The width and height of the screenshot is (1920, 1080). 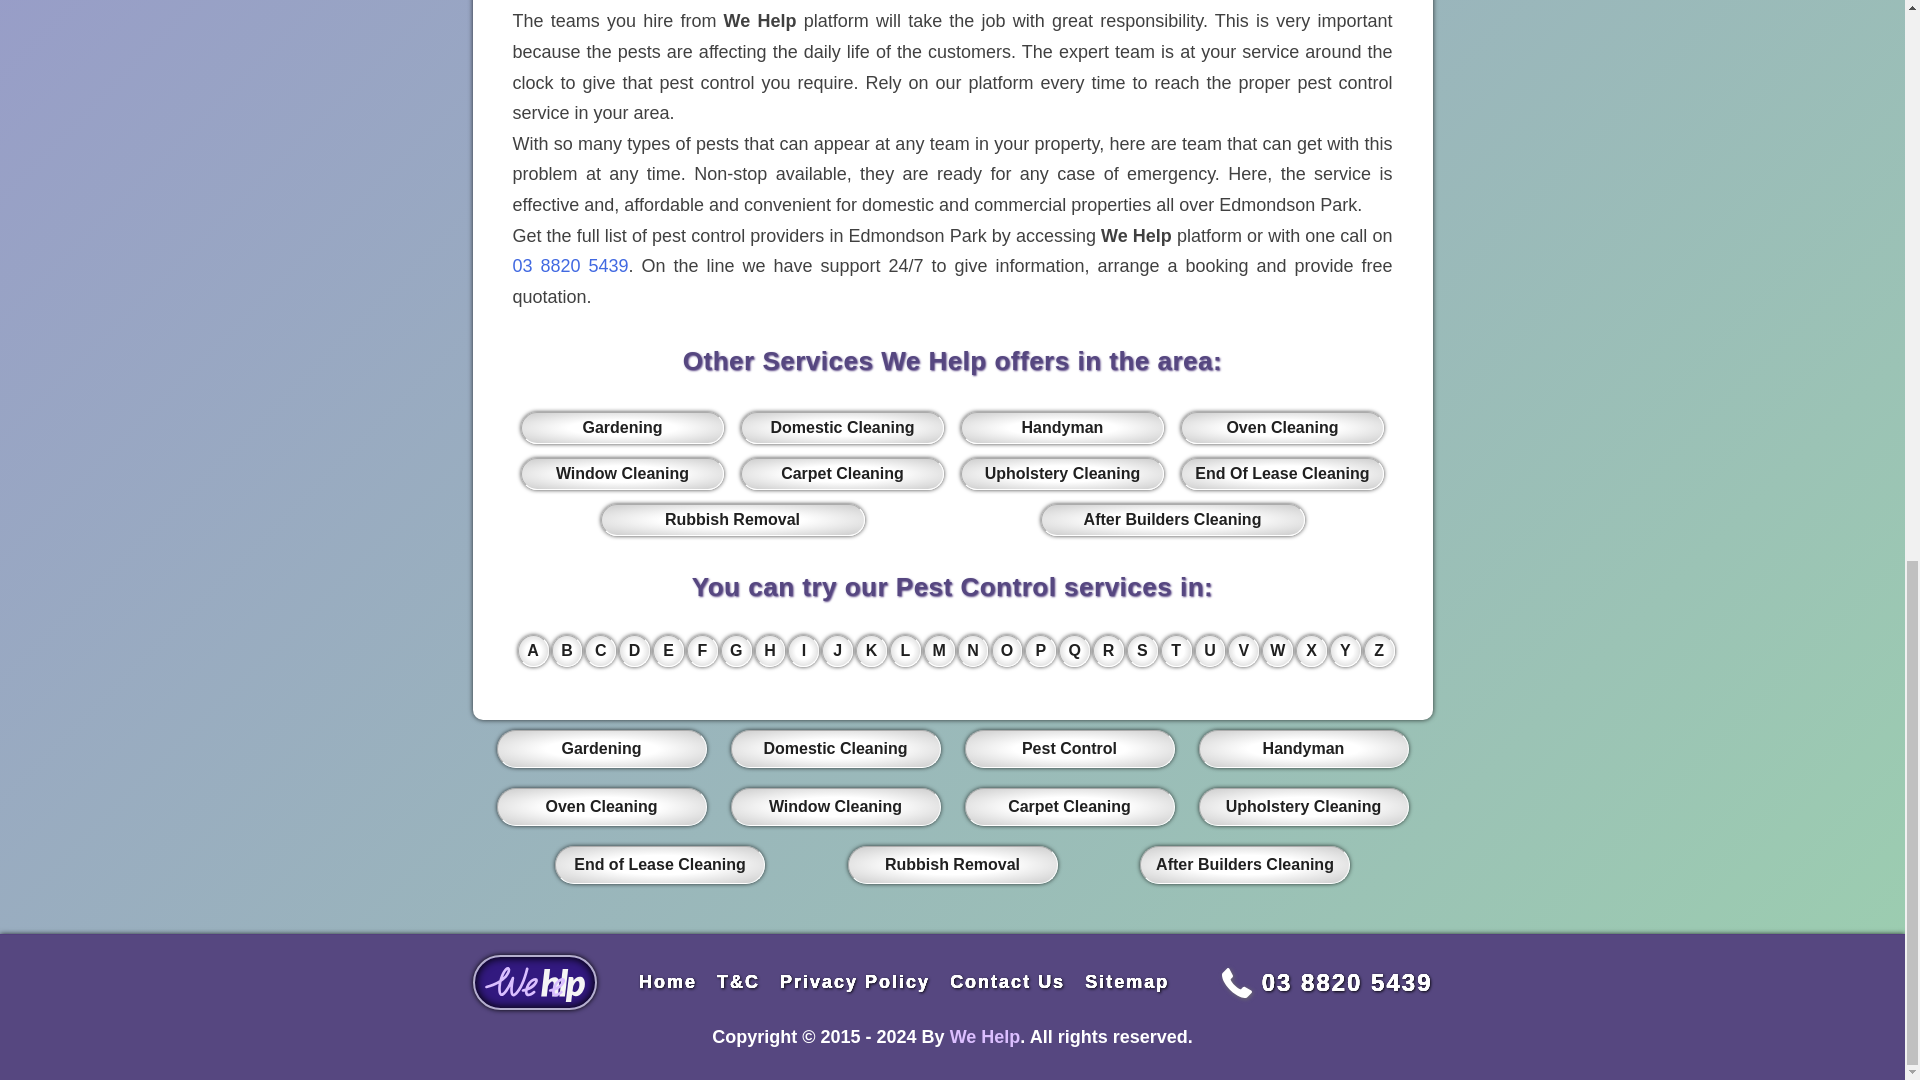 What do you see at coordinates (1062, 474) in the screenshot?
I see `Upholstery Cleaning Edmondson Park 2171` at bounding box center [1062, 474].